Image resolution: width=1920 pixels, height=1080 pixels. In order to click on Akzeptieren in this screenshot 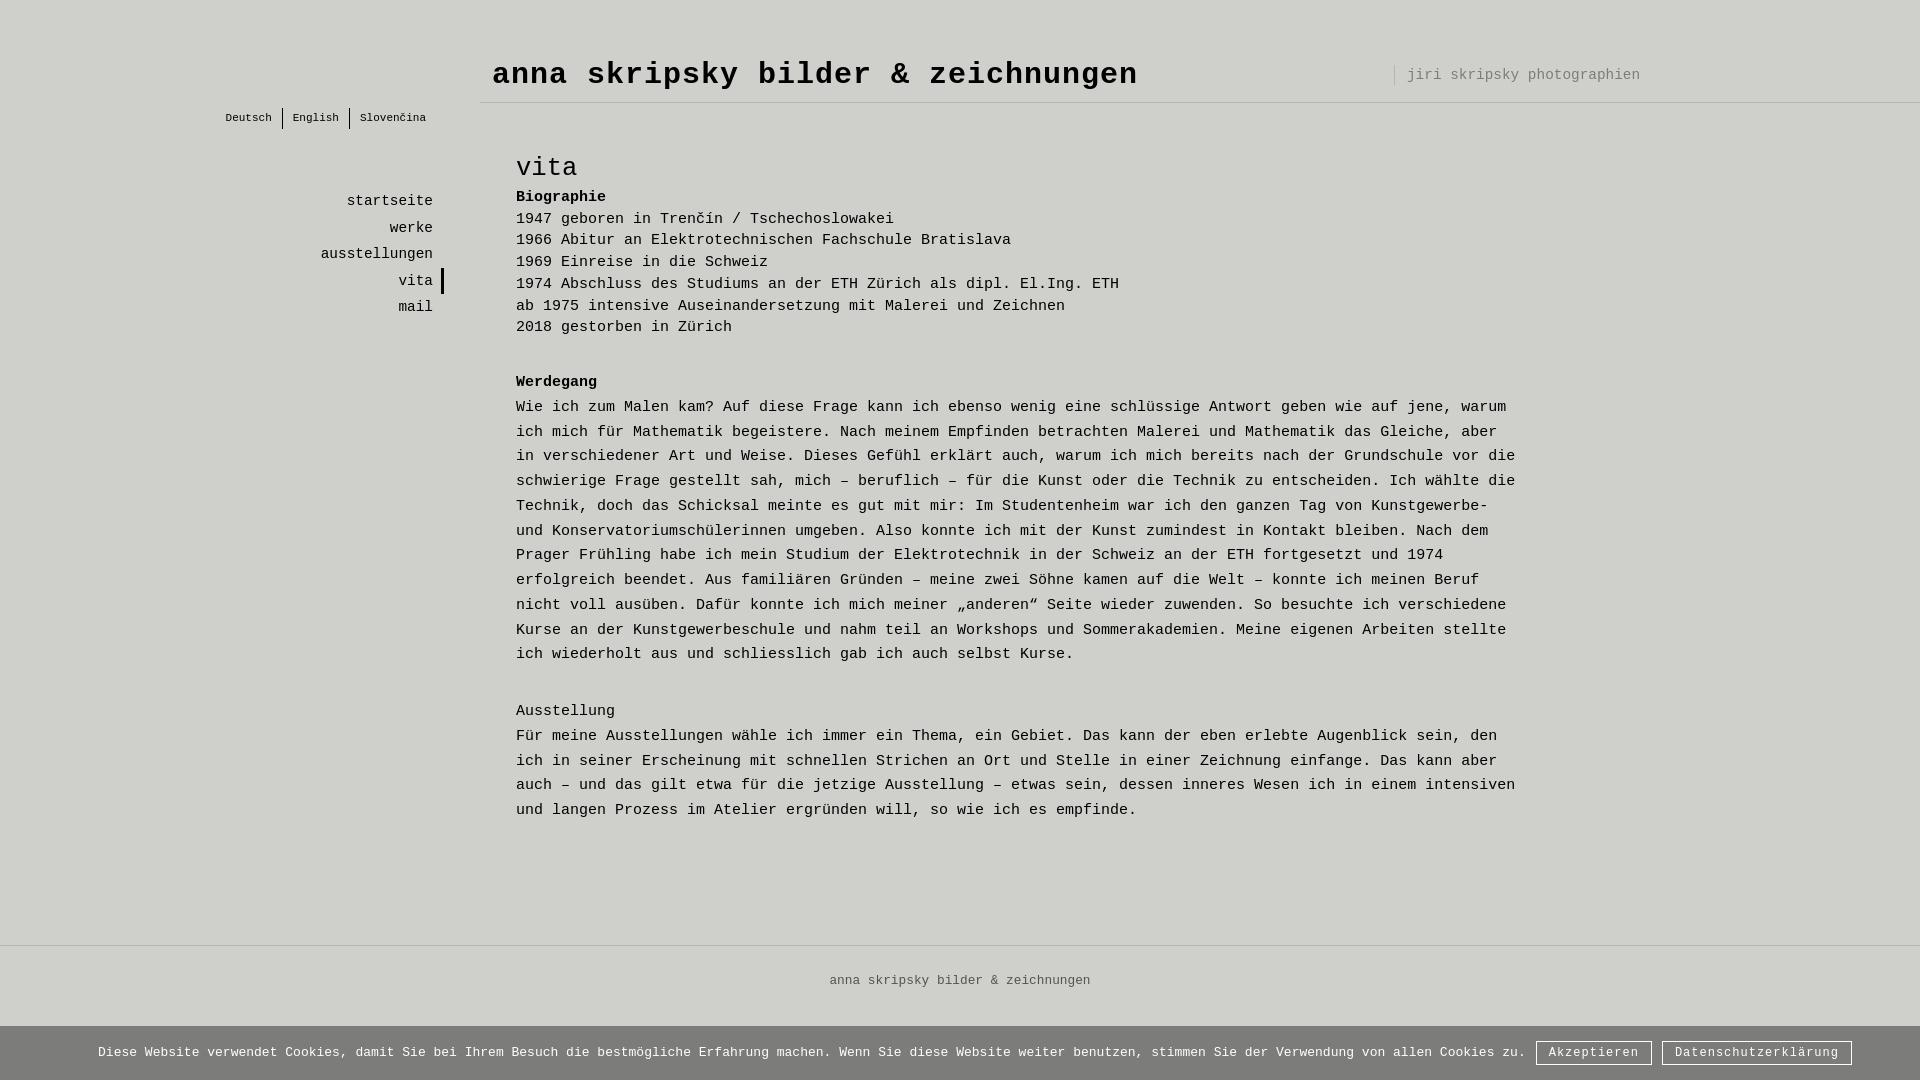, I will do `click(1594, 1053)`.